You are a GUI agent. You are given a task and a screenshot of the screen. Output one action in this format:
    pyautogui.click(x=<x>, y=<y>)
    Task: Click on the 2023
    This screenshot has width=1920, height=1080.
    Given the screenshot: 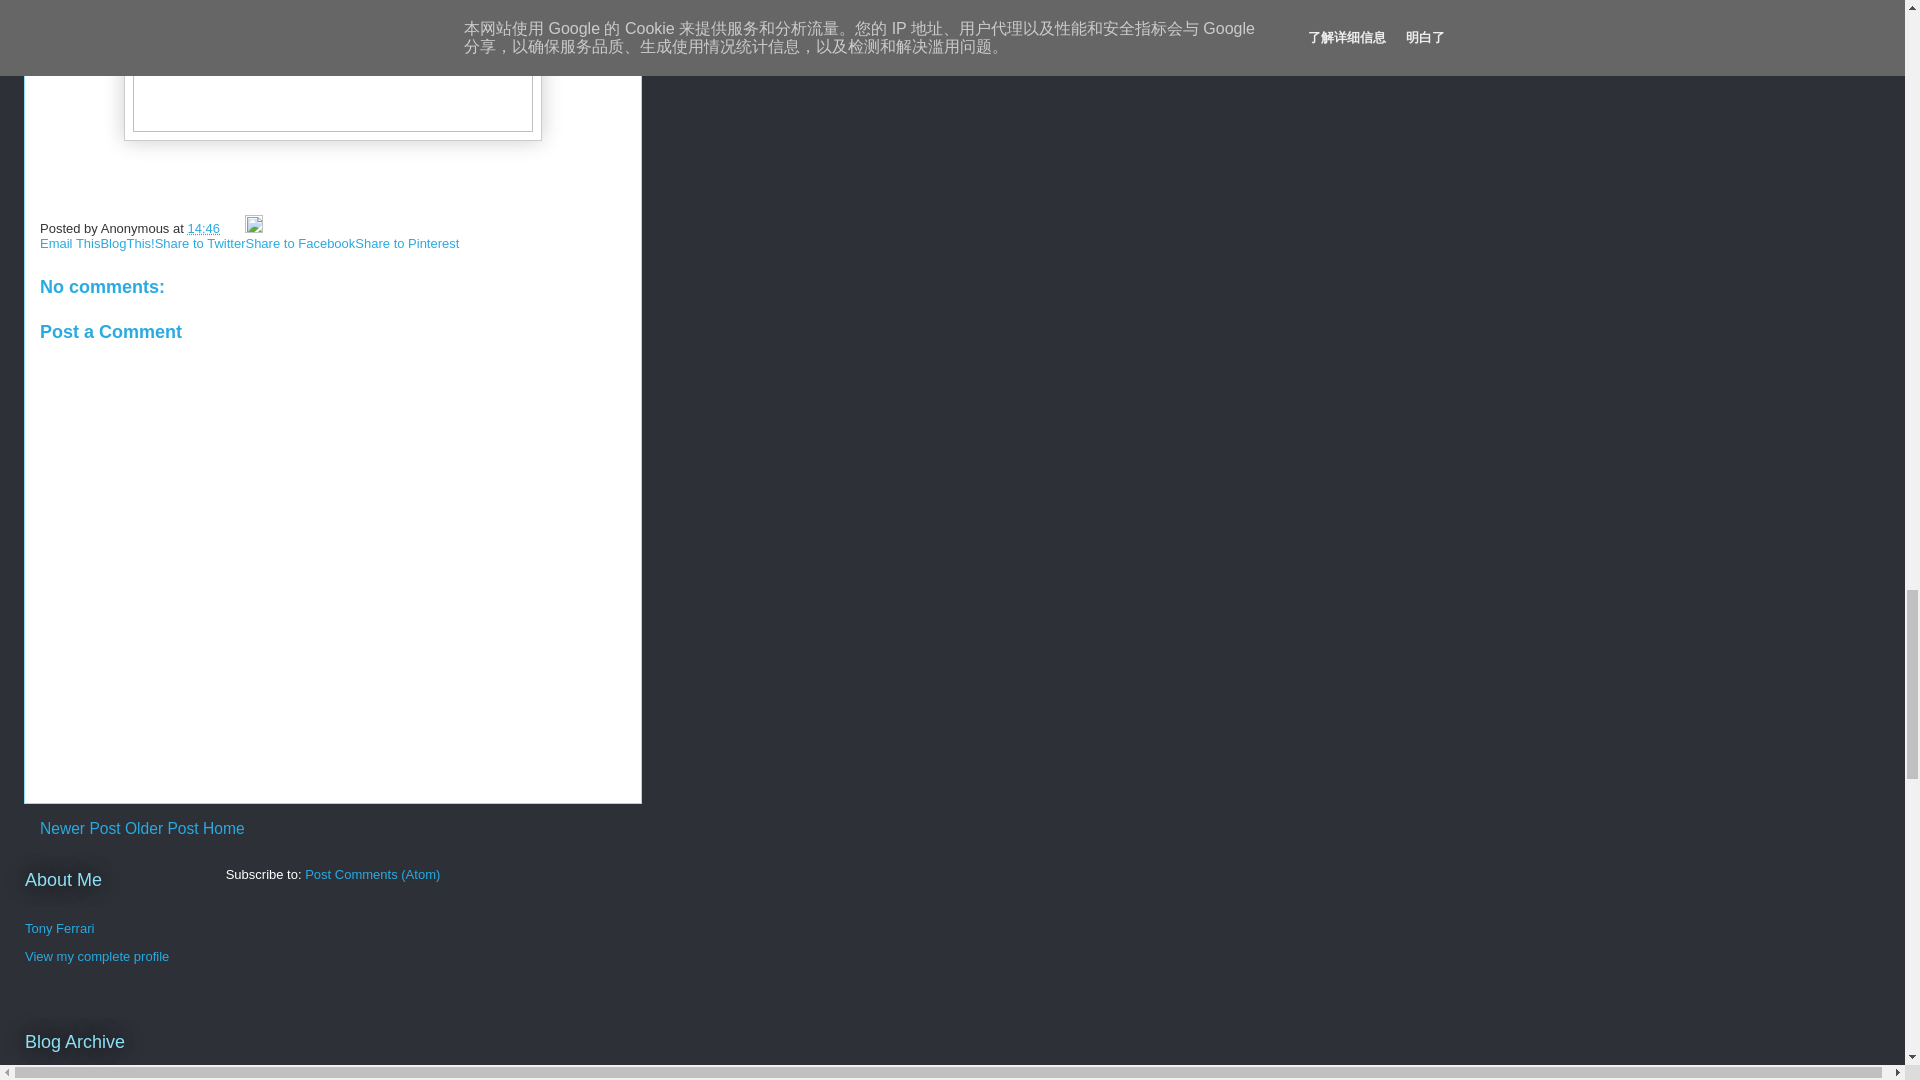 What is the action you would take?
    pyautogui.click(x=61, y=1072)
    